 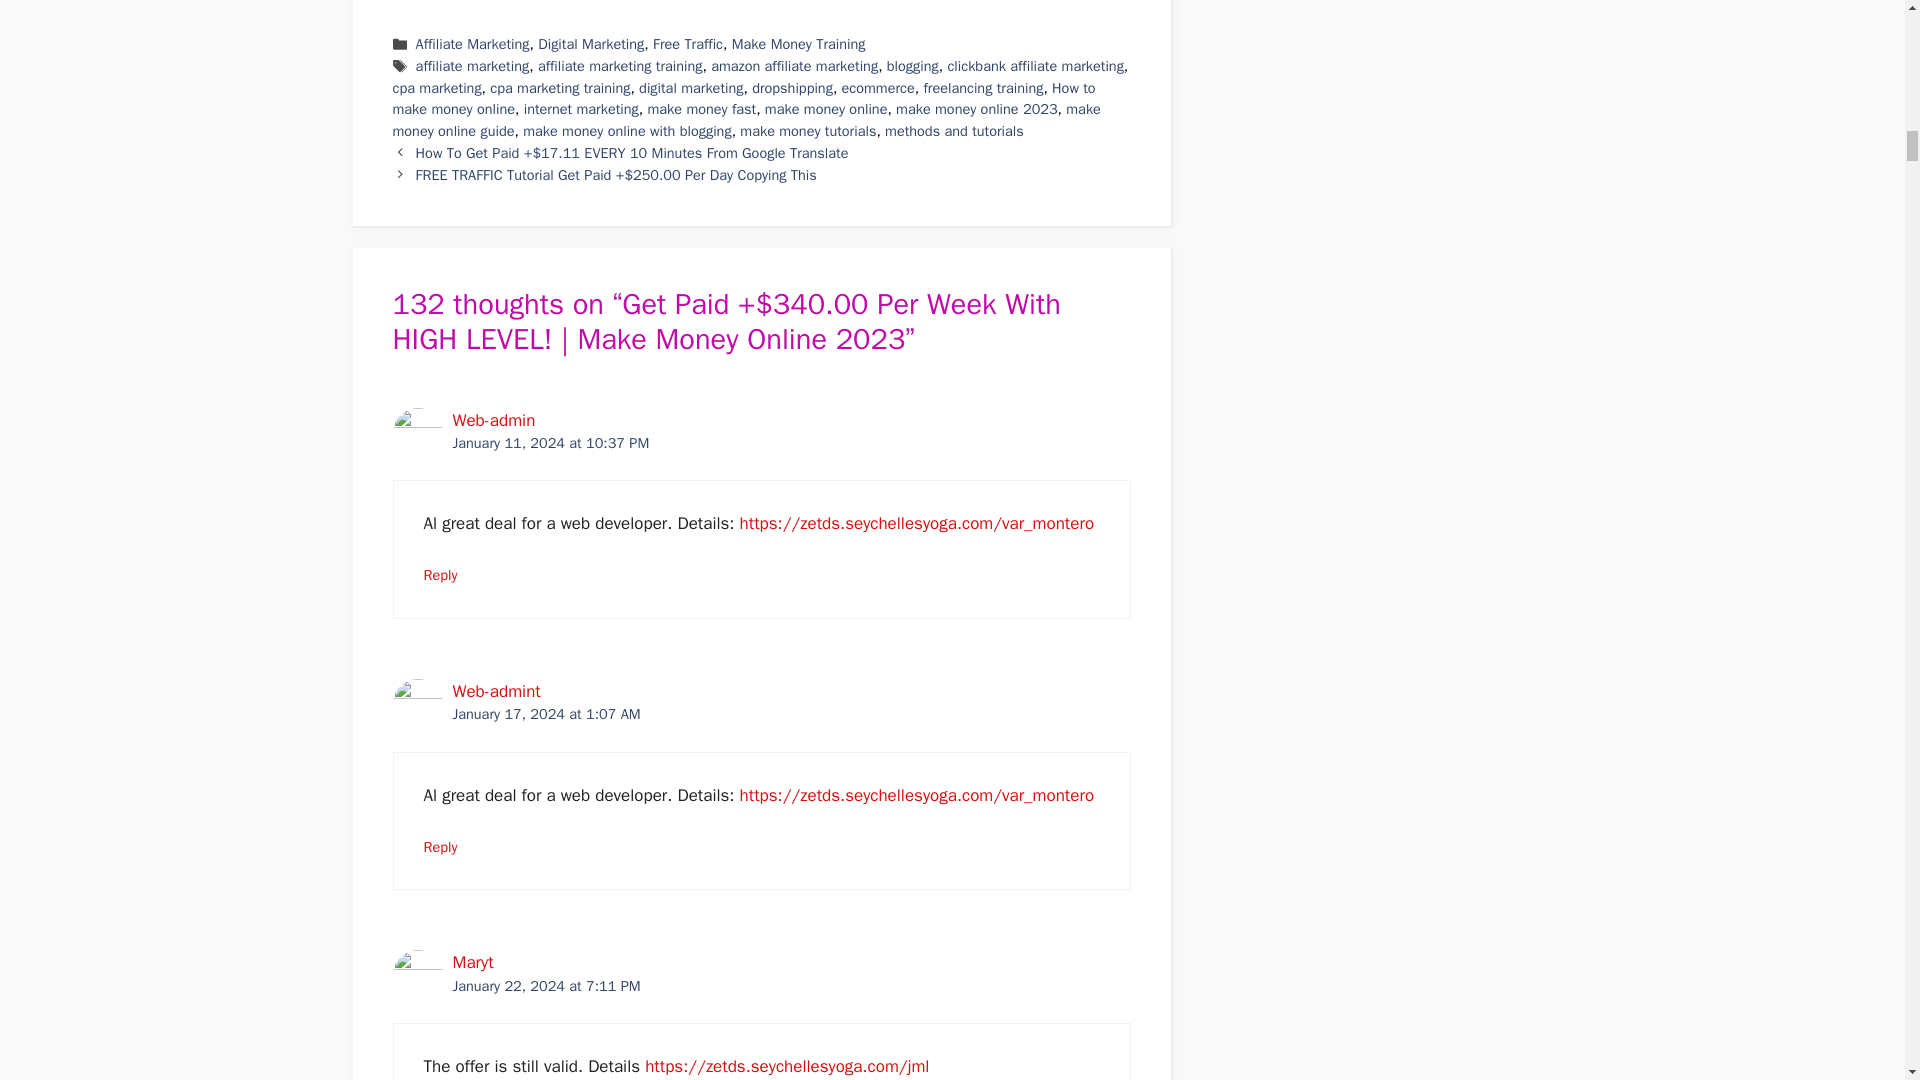 I want to click on ecommerce, so click(x=878, y=88).